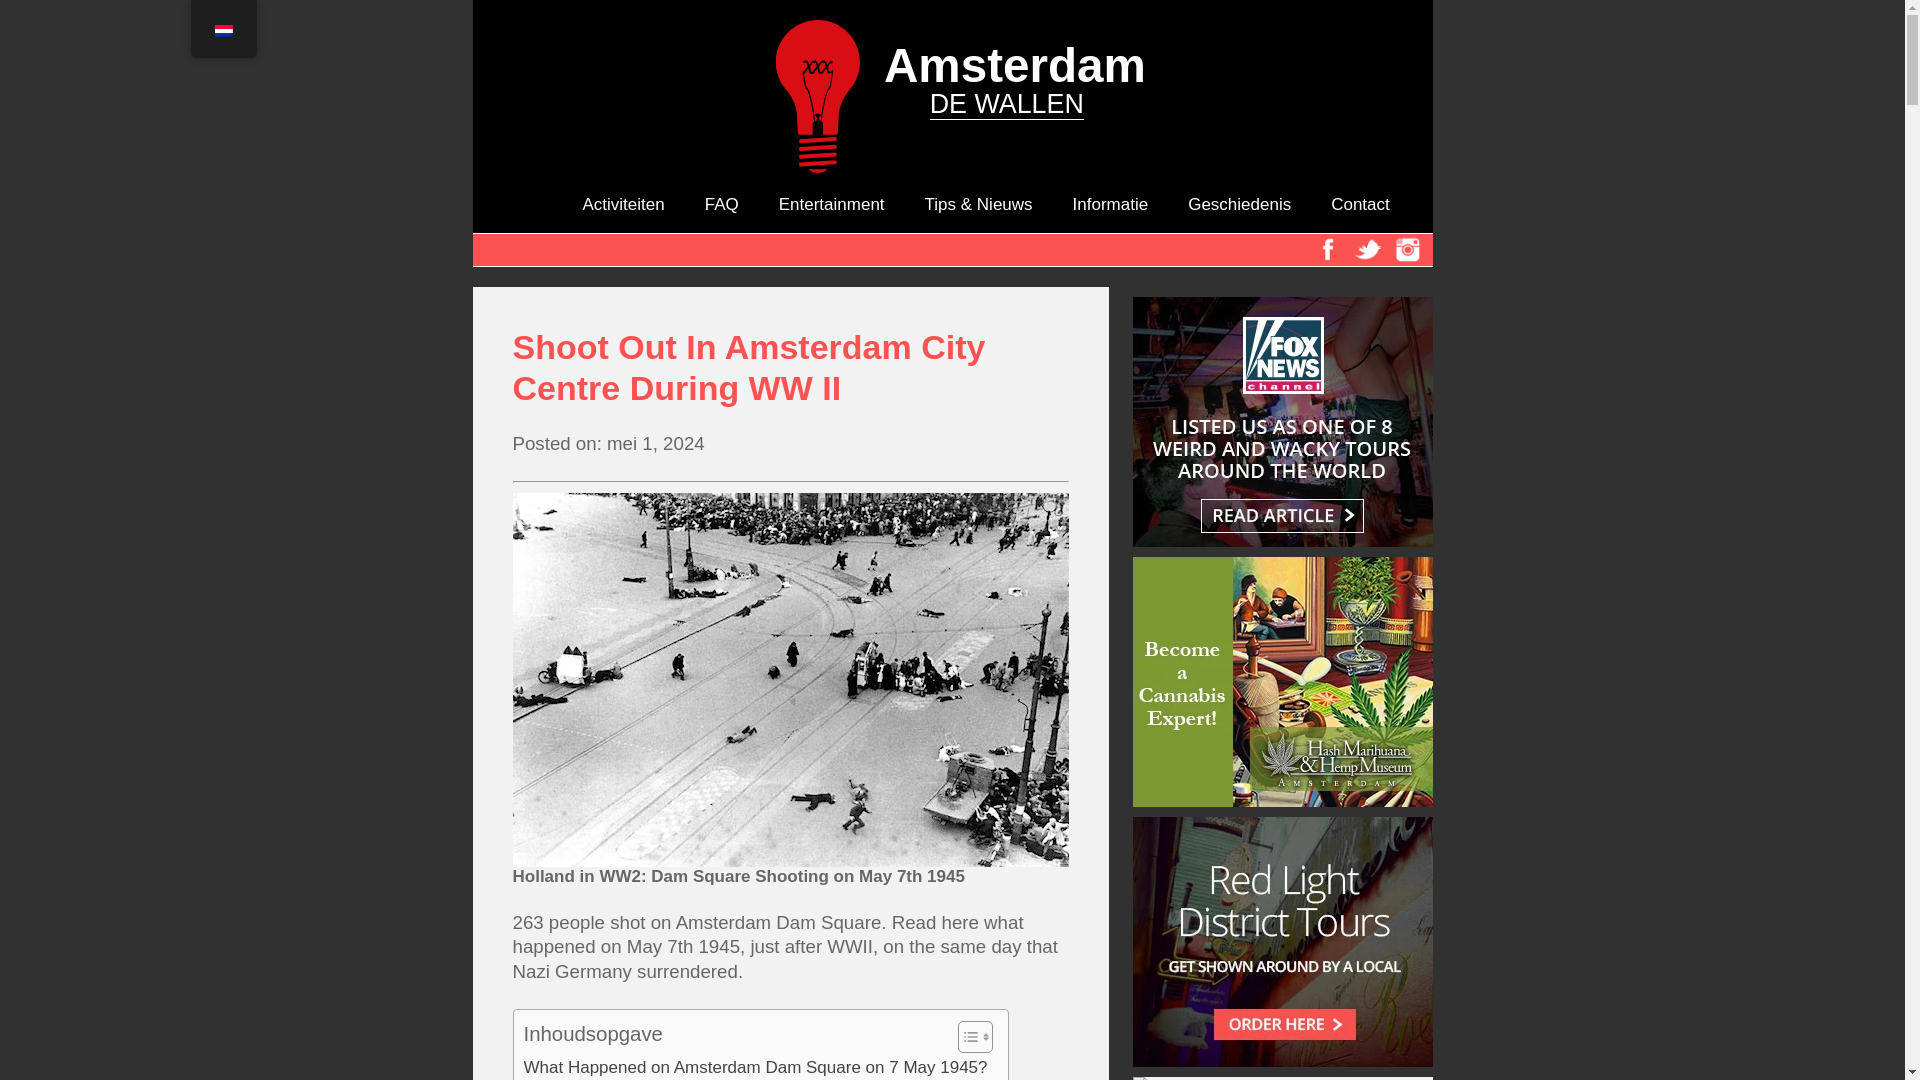 The height and width of the screenshot is (1080, 1920). I want to click on Informatie, so click(1110, 204).